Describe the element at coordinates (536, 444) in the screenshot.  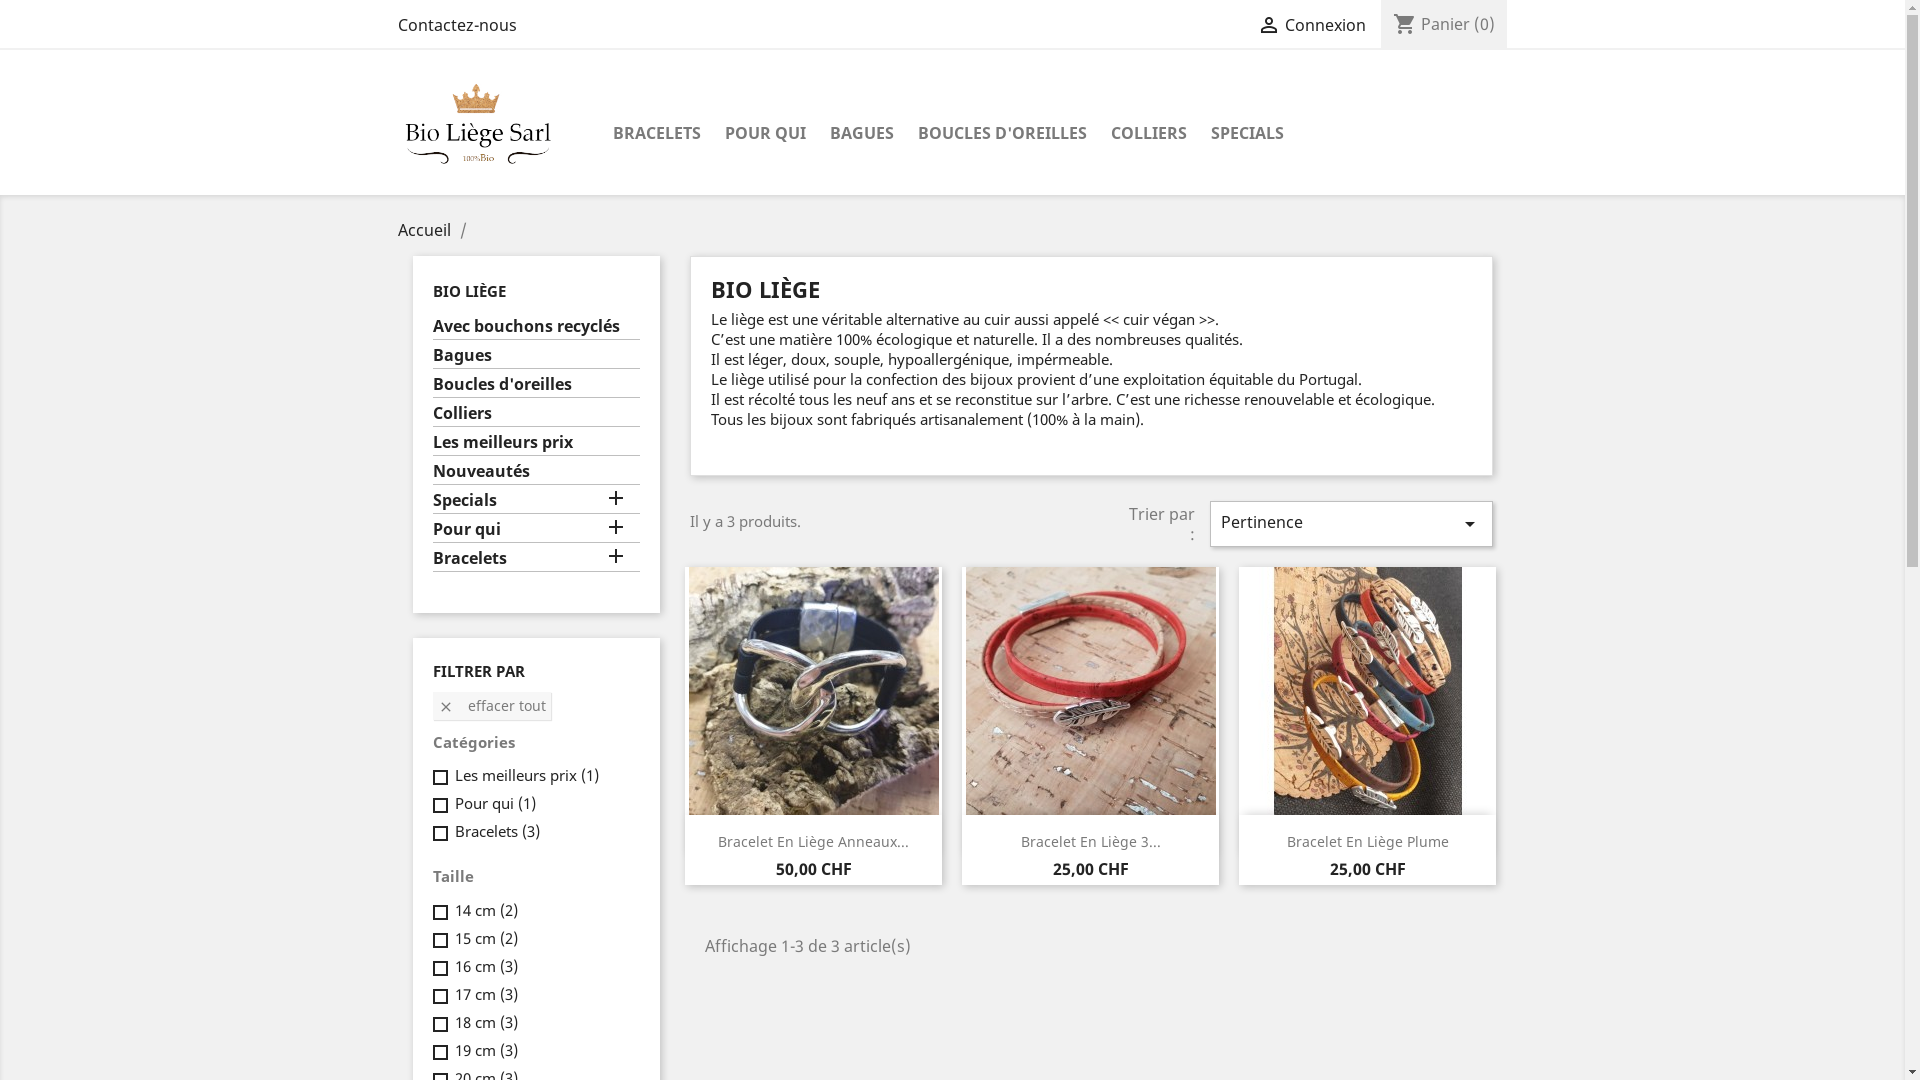
I see `Les meilleurs prix` at that location.